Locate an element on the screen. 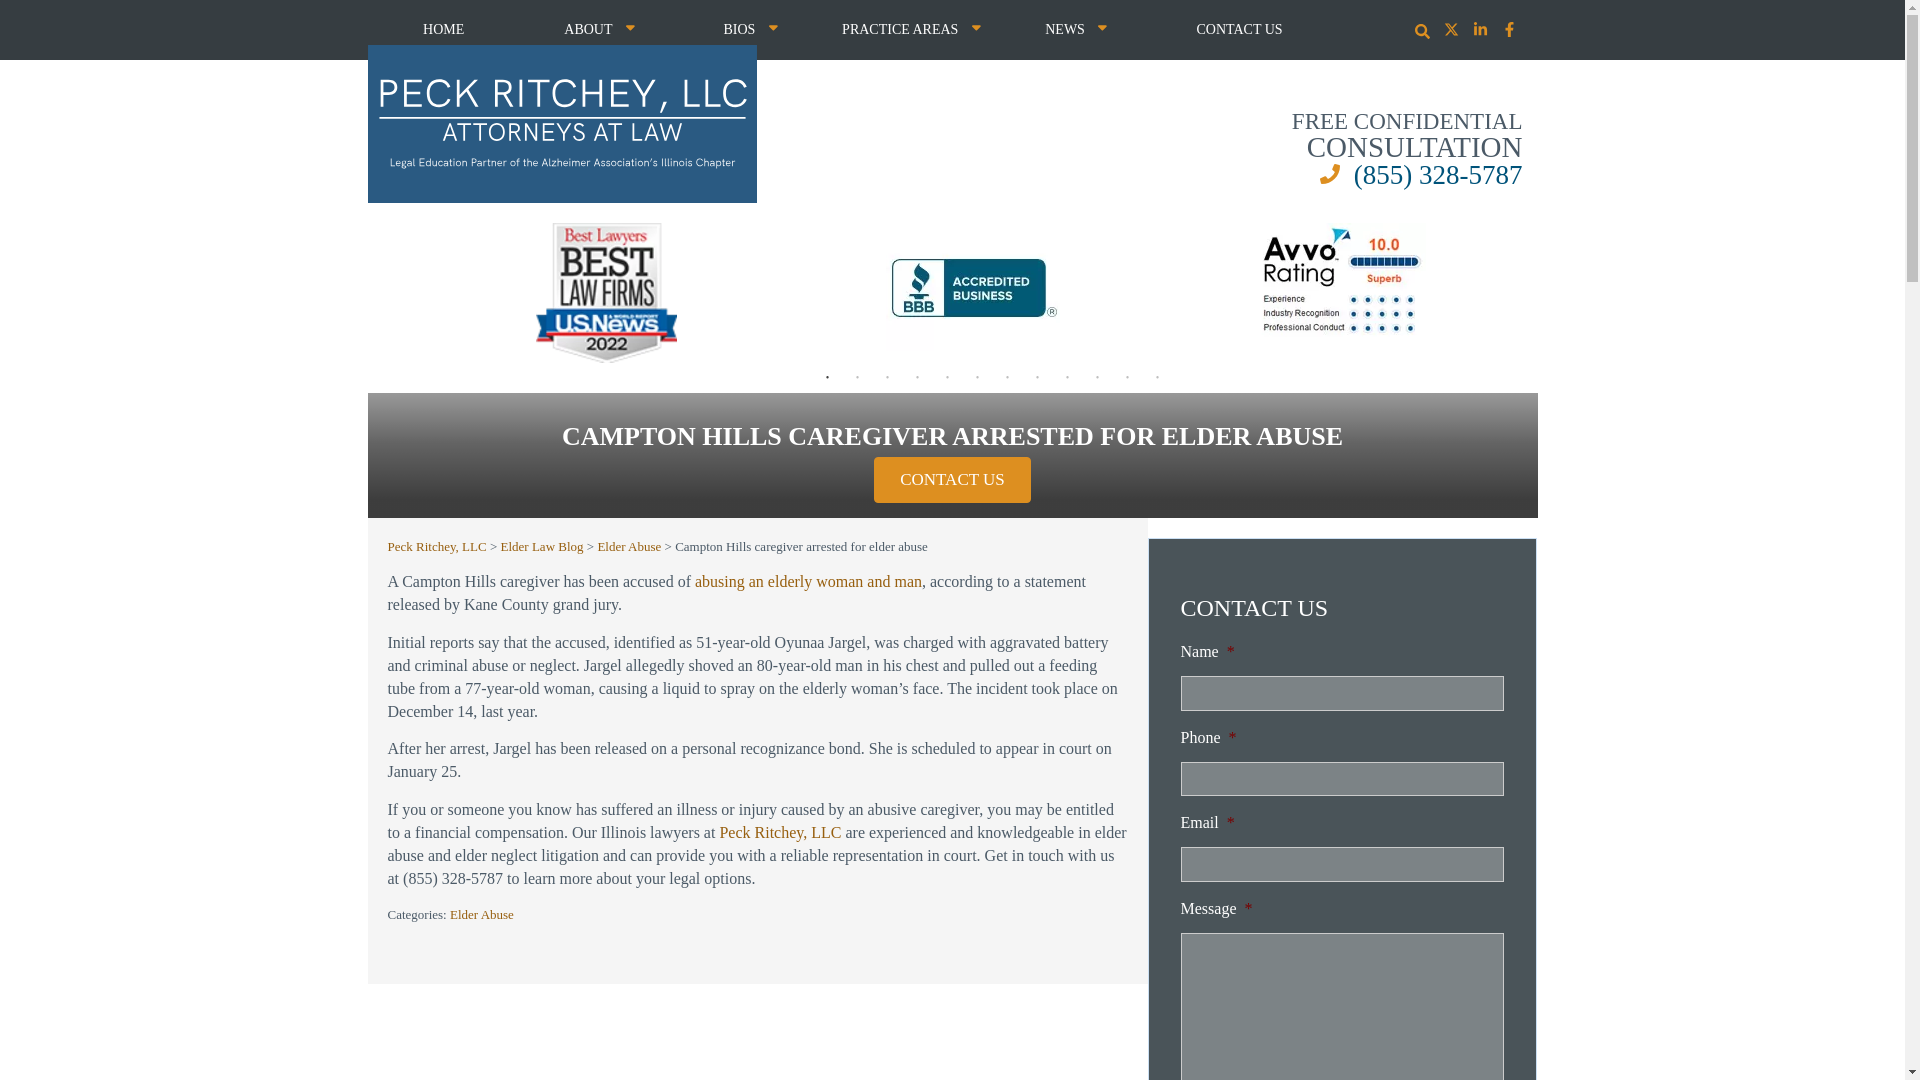  ABOUT is located at coordinates (600, 30).